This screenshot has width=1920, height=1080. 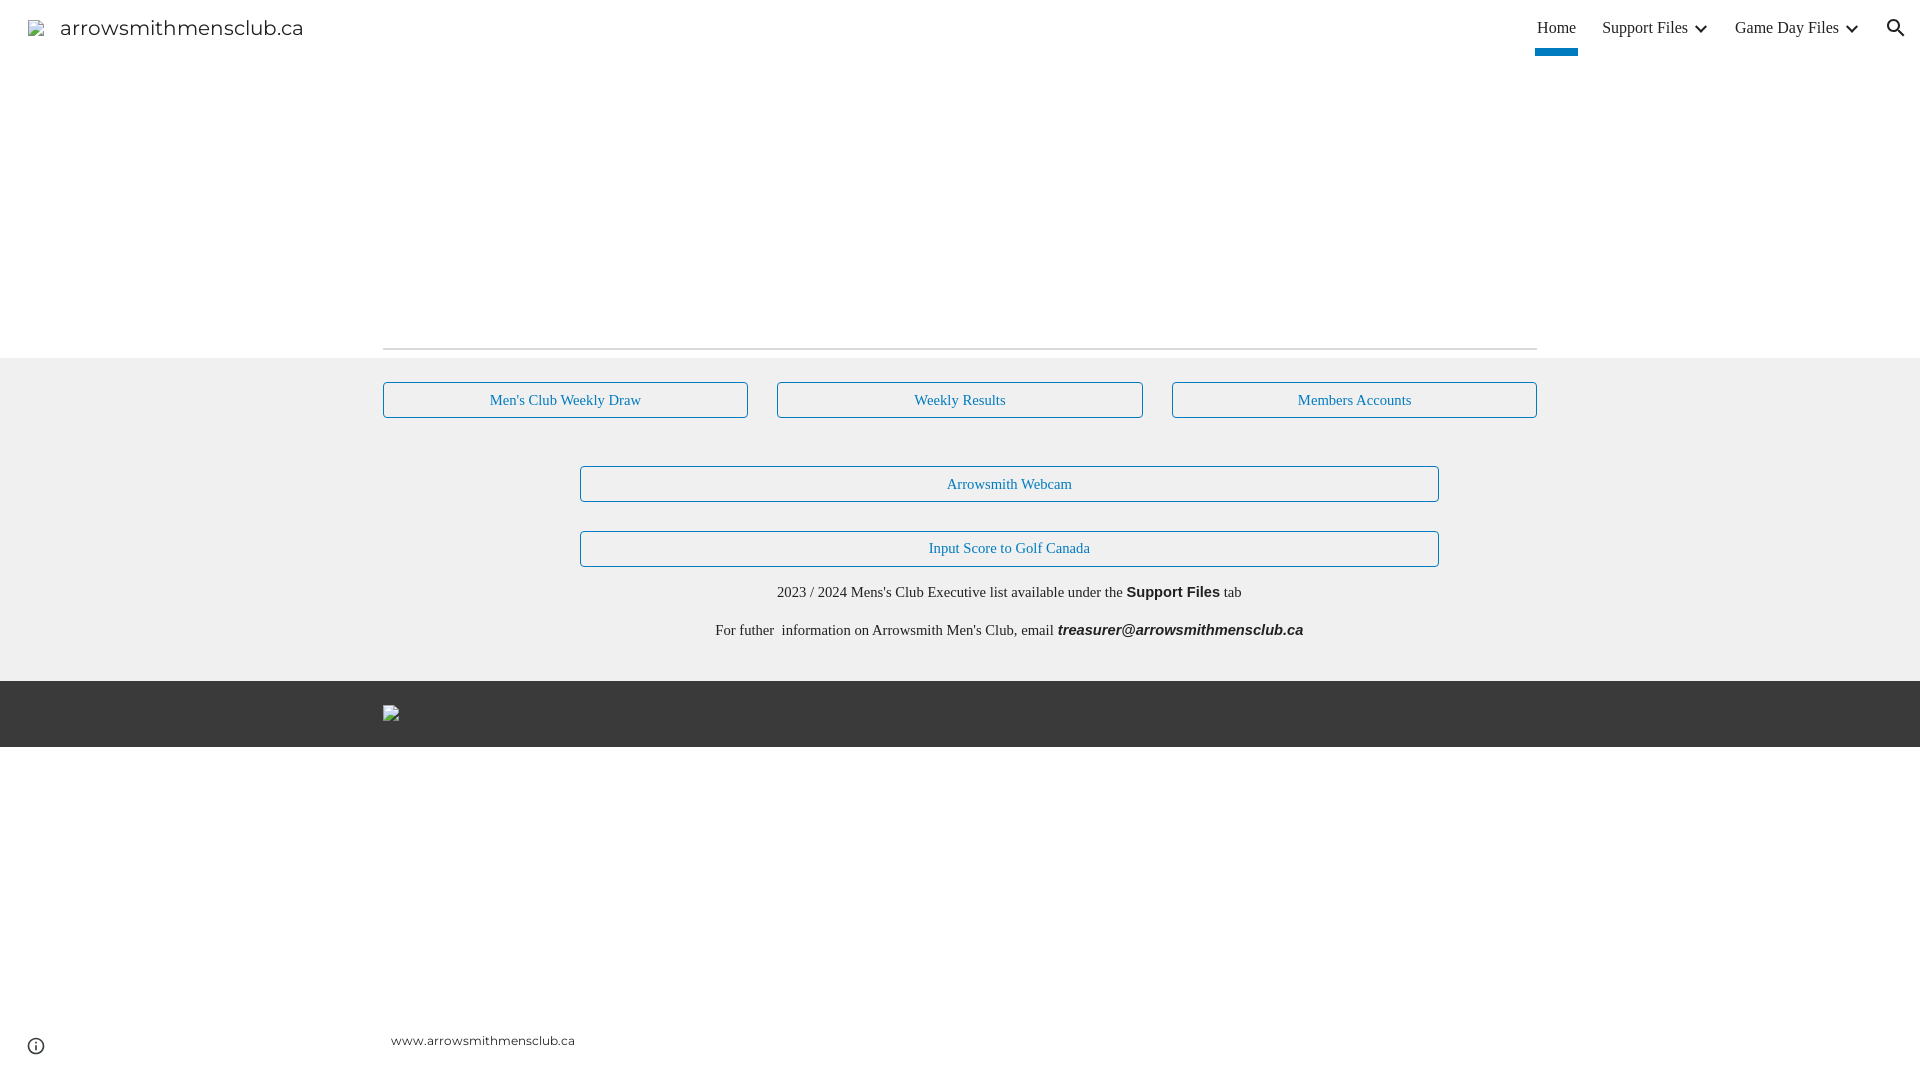 I want to click on Home, so click(x=1556, y=28).